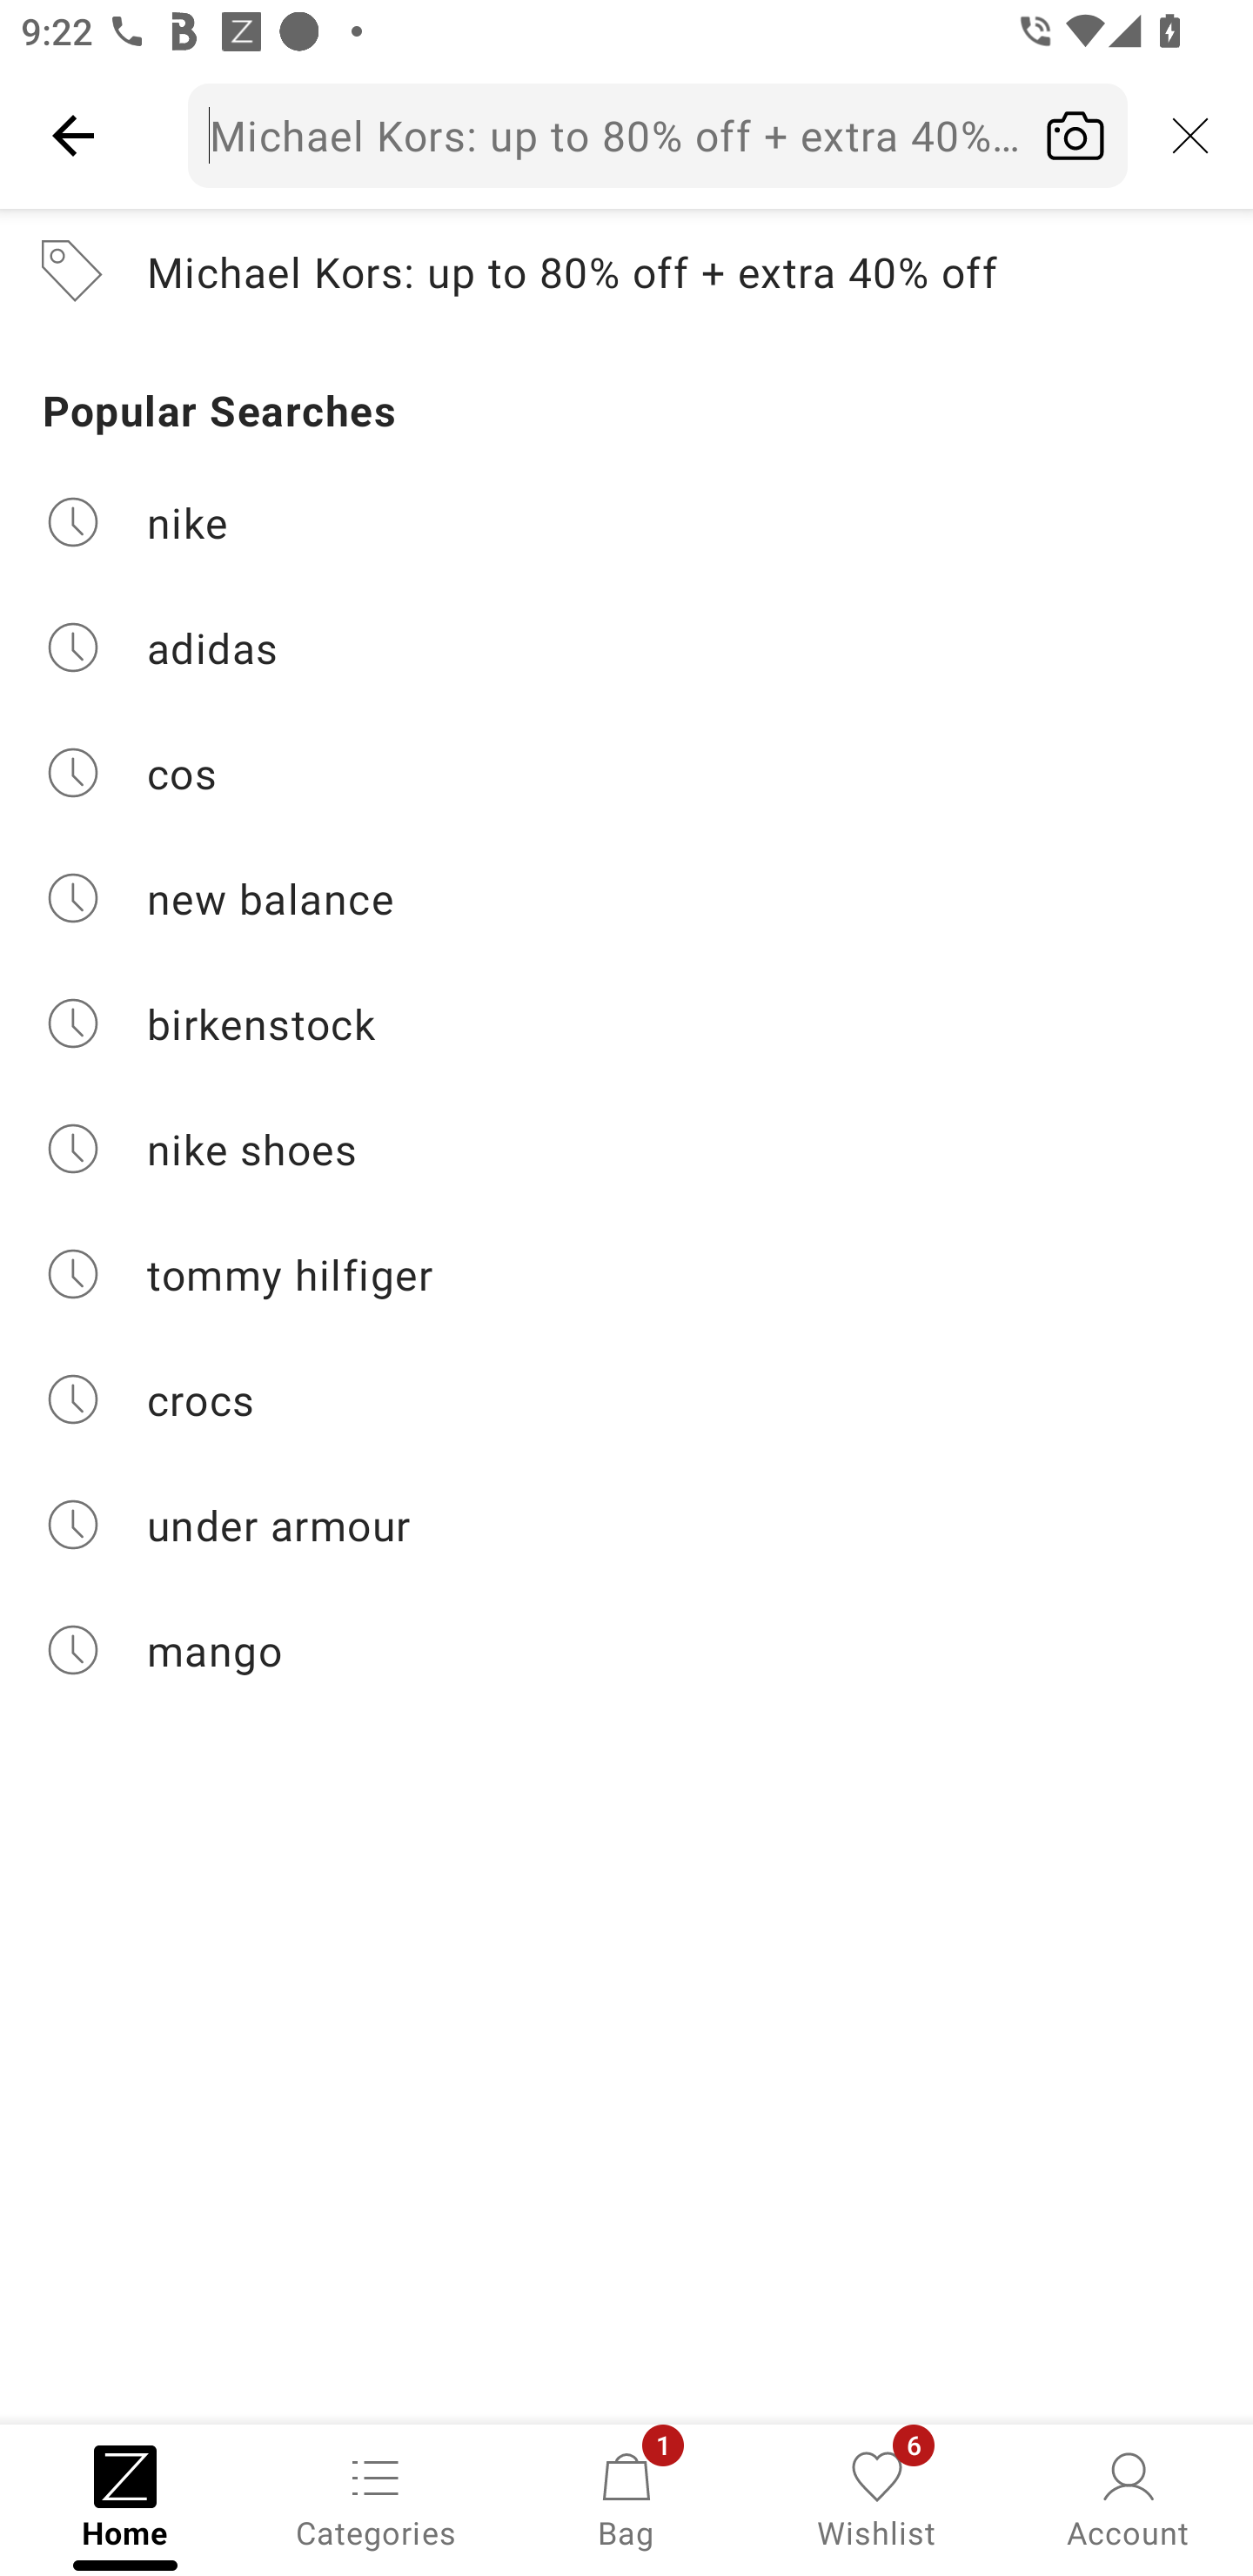 The image size is (1253, 2576). Describe the element at coordinates (626, 2498) in the screenshot. I see `Bag, 1 new notification Bag` at that location.